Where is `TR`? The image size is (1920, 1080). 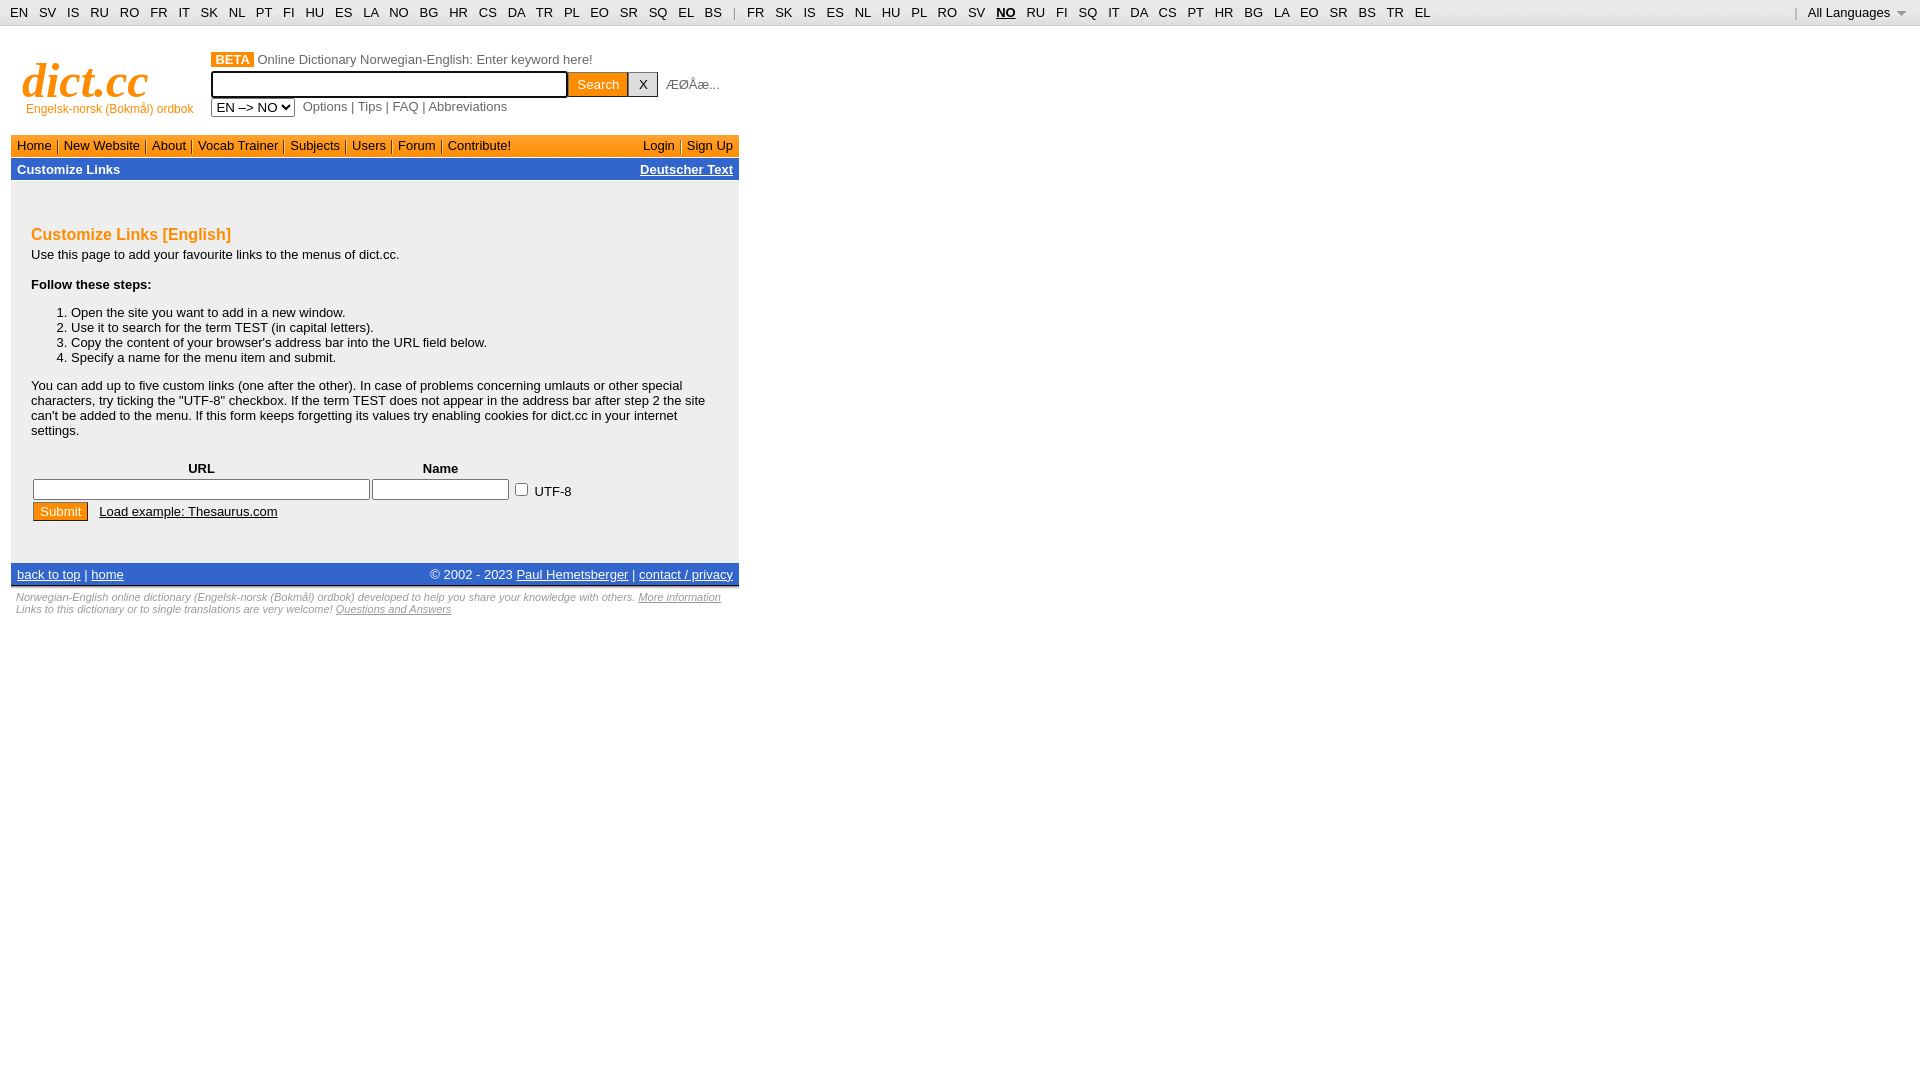
TR is located at coordinates (544, 12).